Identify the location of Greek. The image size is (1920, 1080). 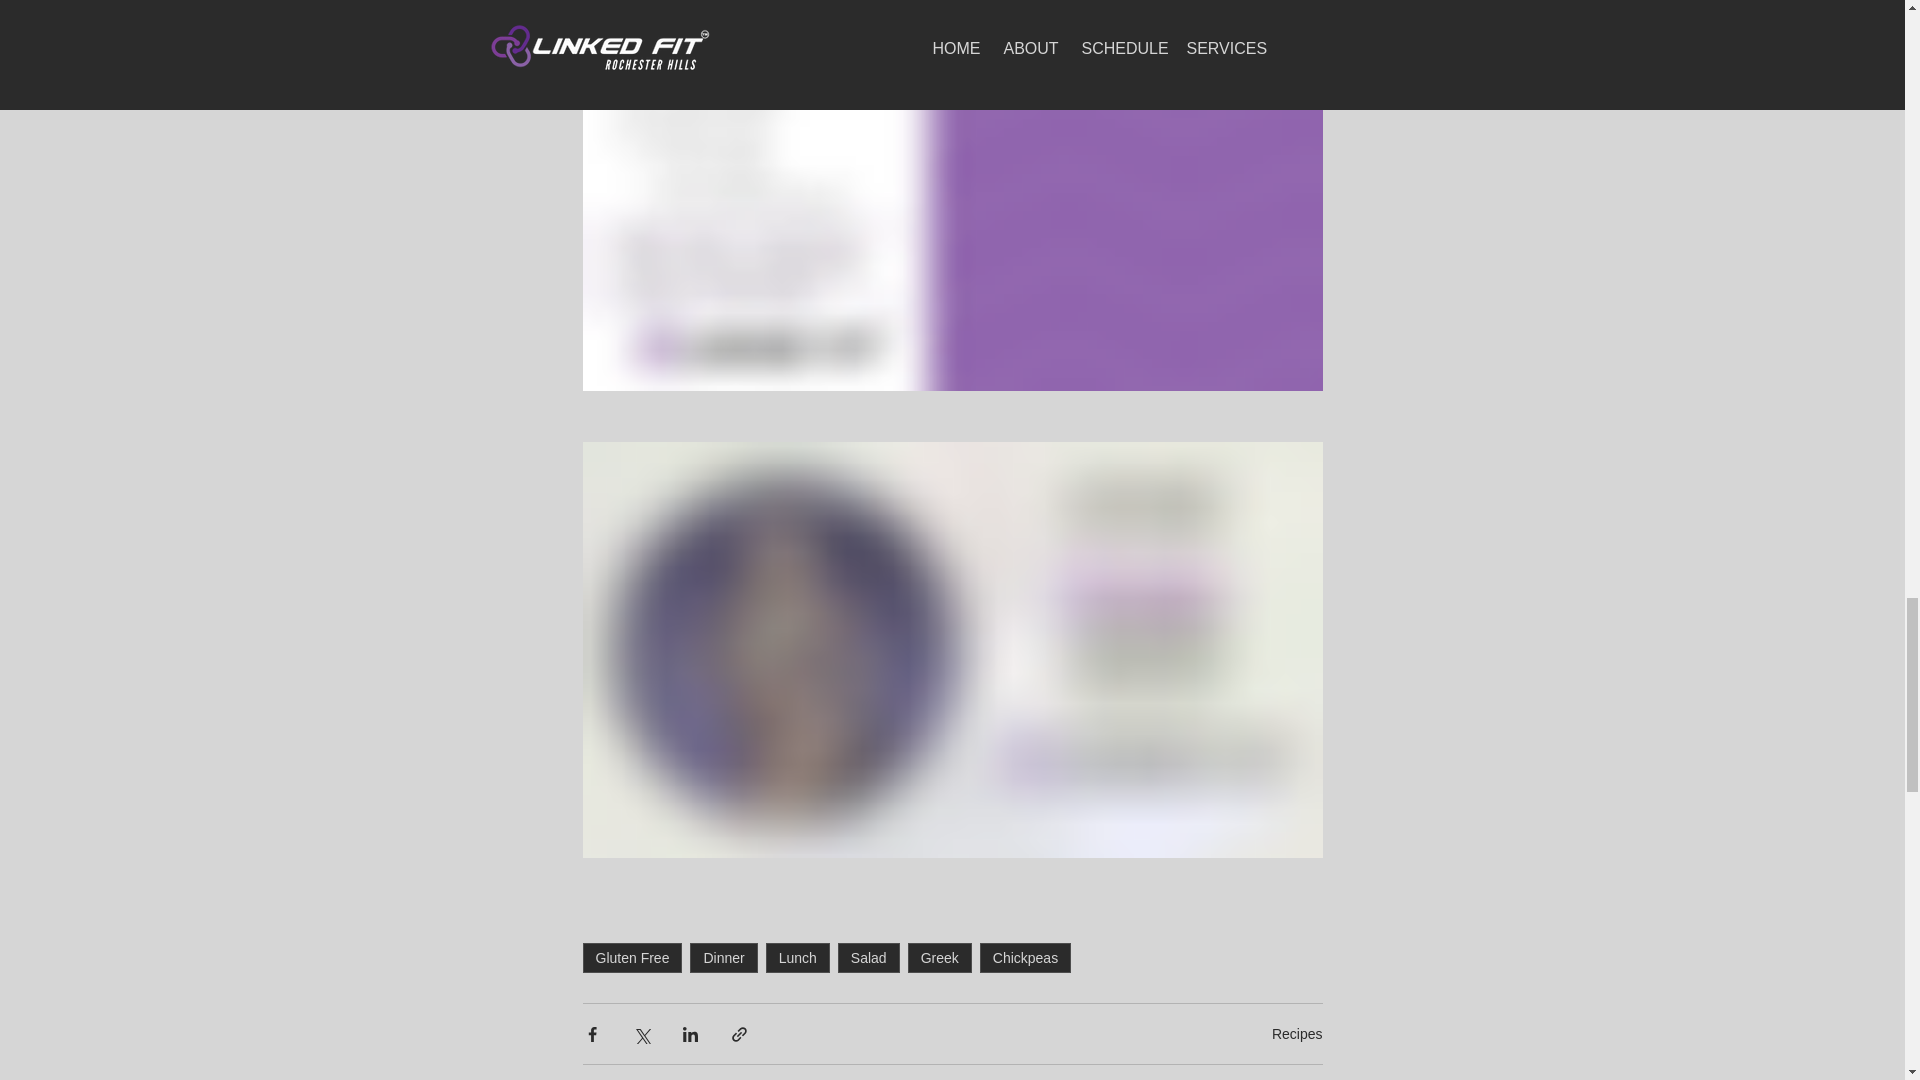
(940, 958).